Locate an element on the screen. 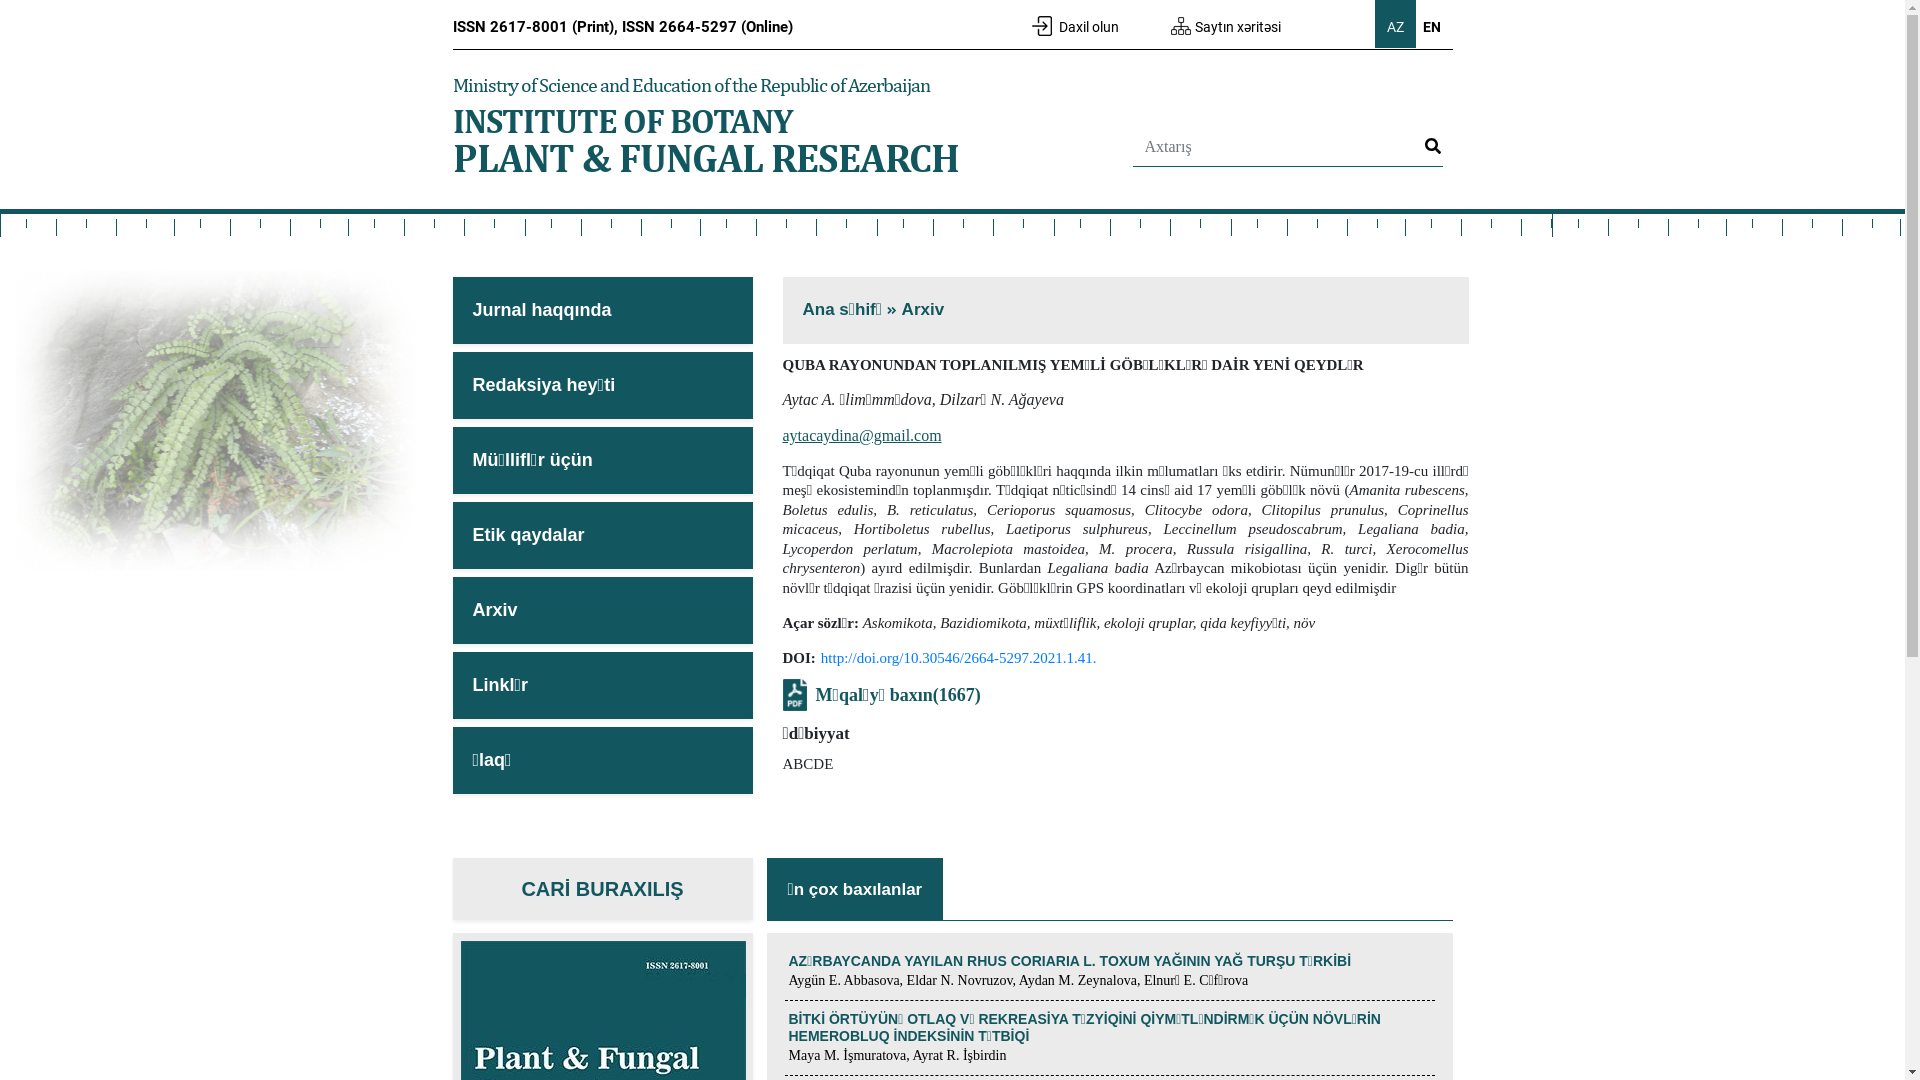  Etik qaydalar is located at coordinates (602, 536).